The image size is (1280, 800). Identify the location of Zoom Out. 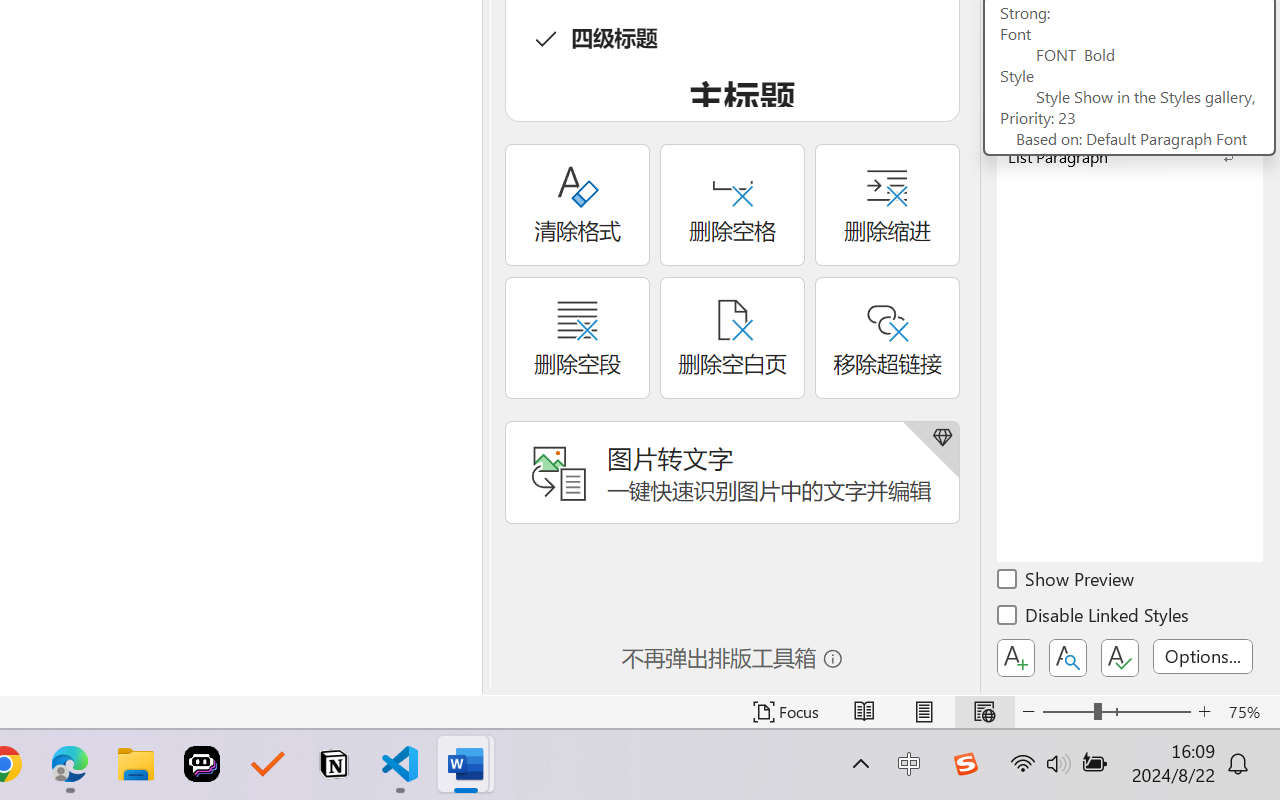
(1068, 712).